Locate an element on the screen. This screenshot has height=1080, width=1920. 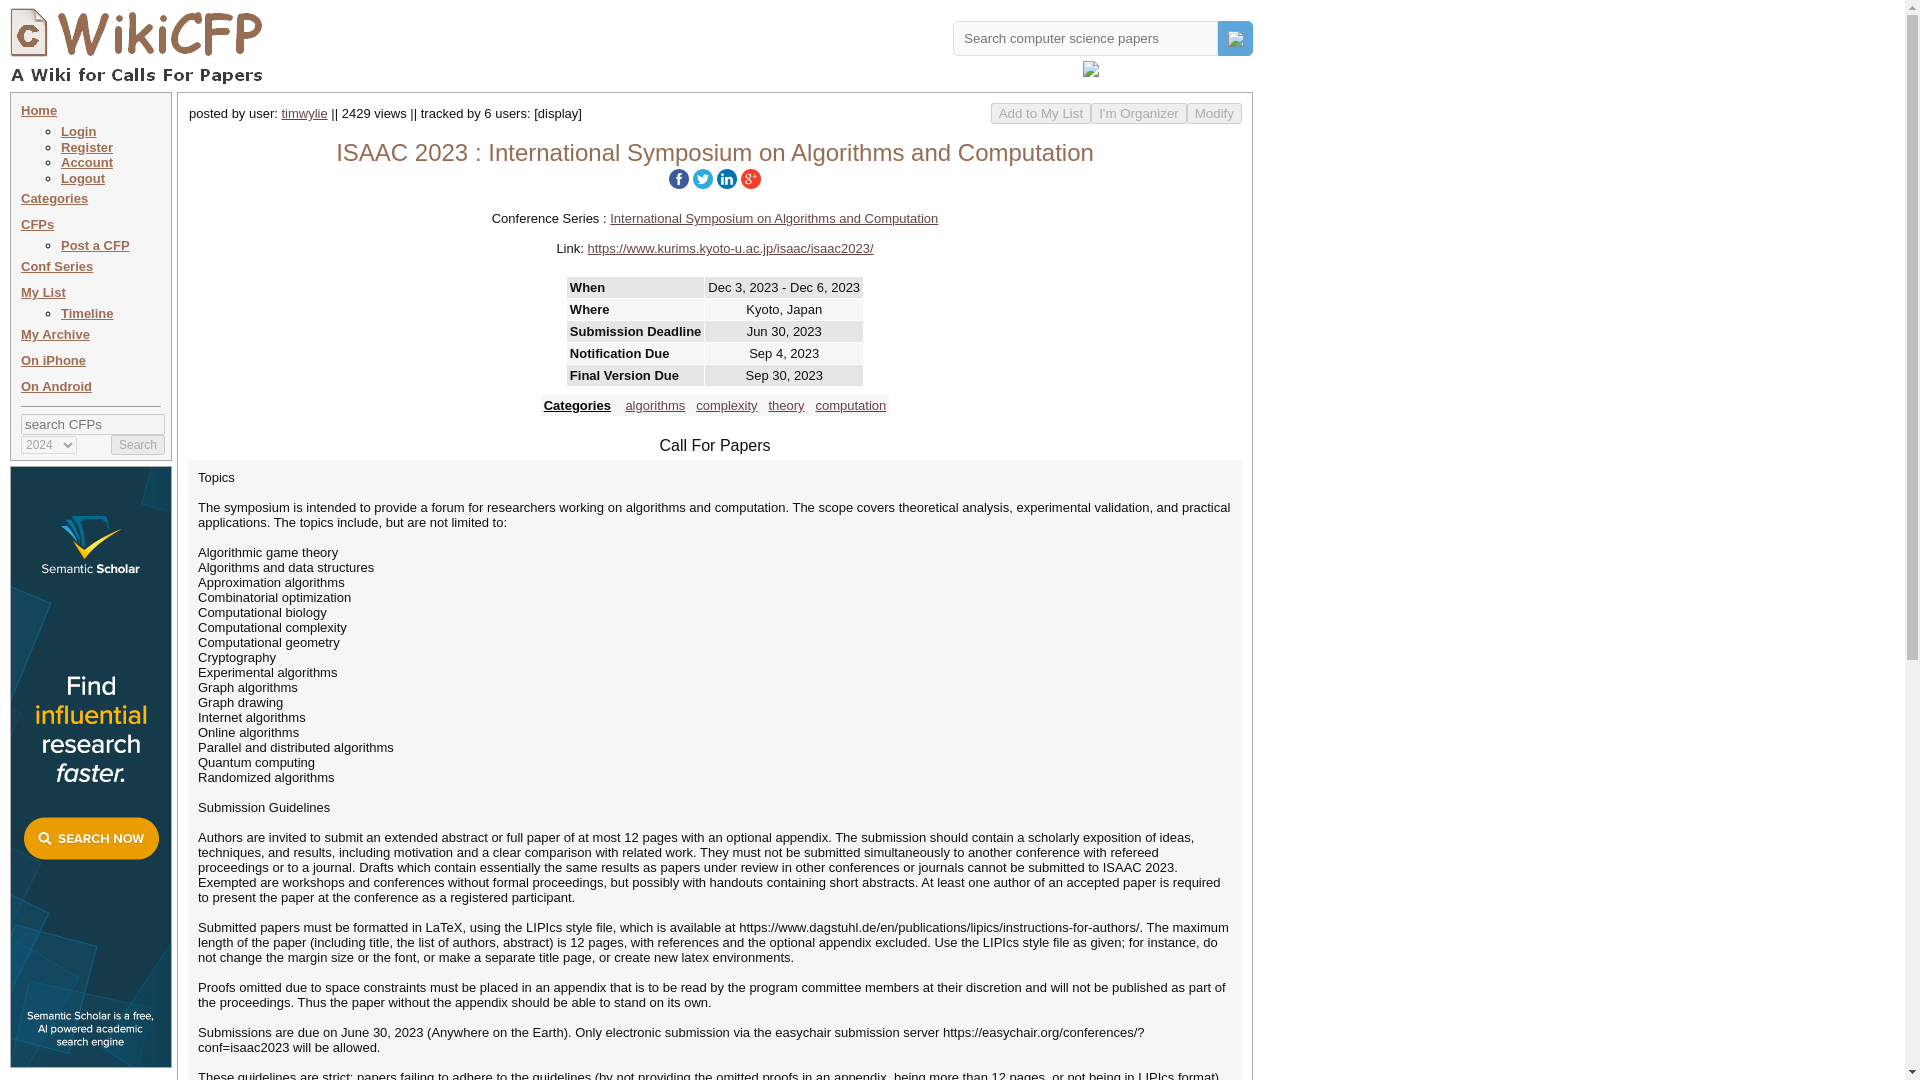
Categories is located at coordinates (54, 198).